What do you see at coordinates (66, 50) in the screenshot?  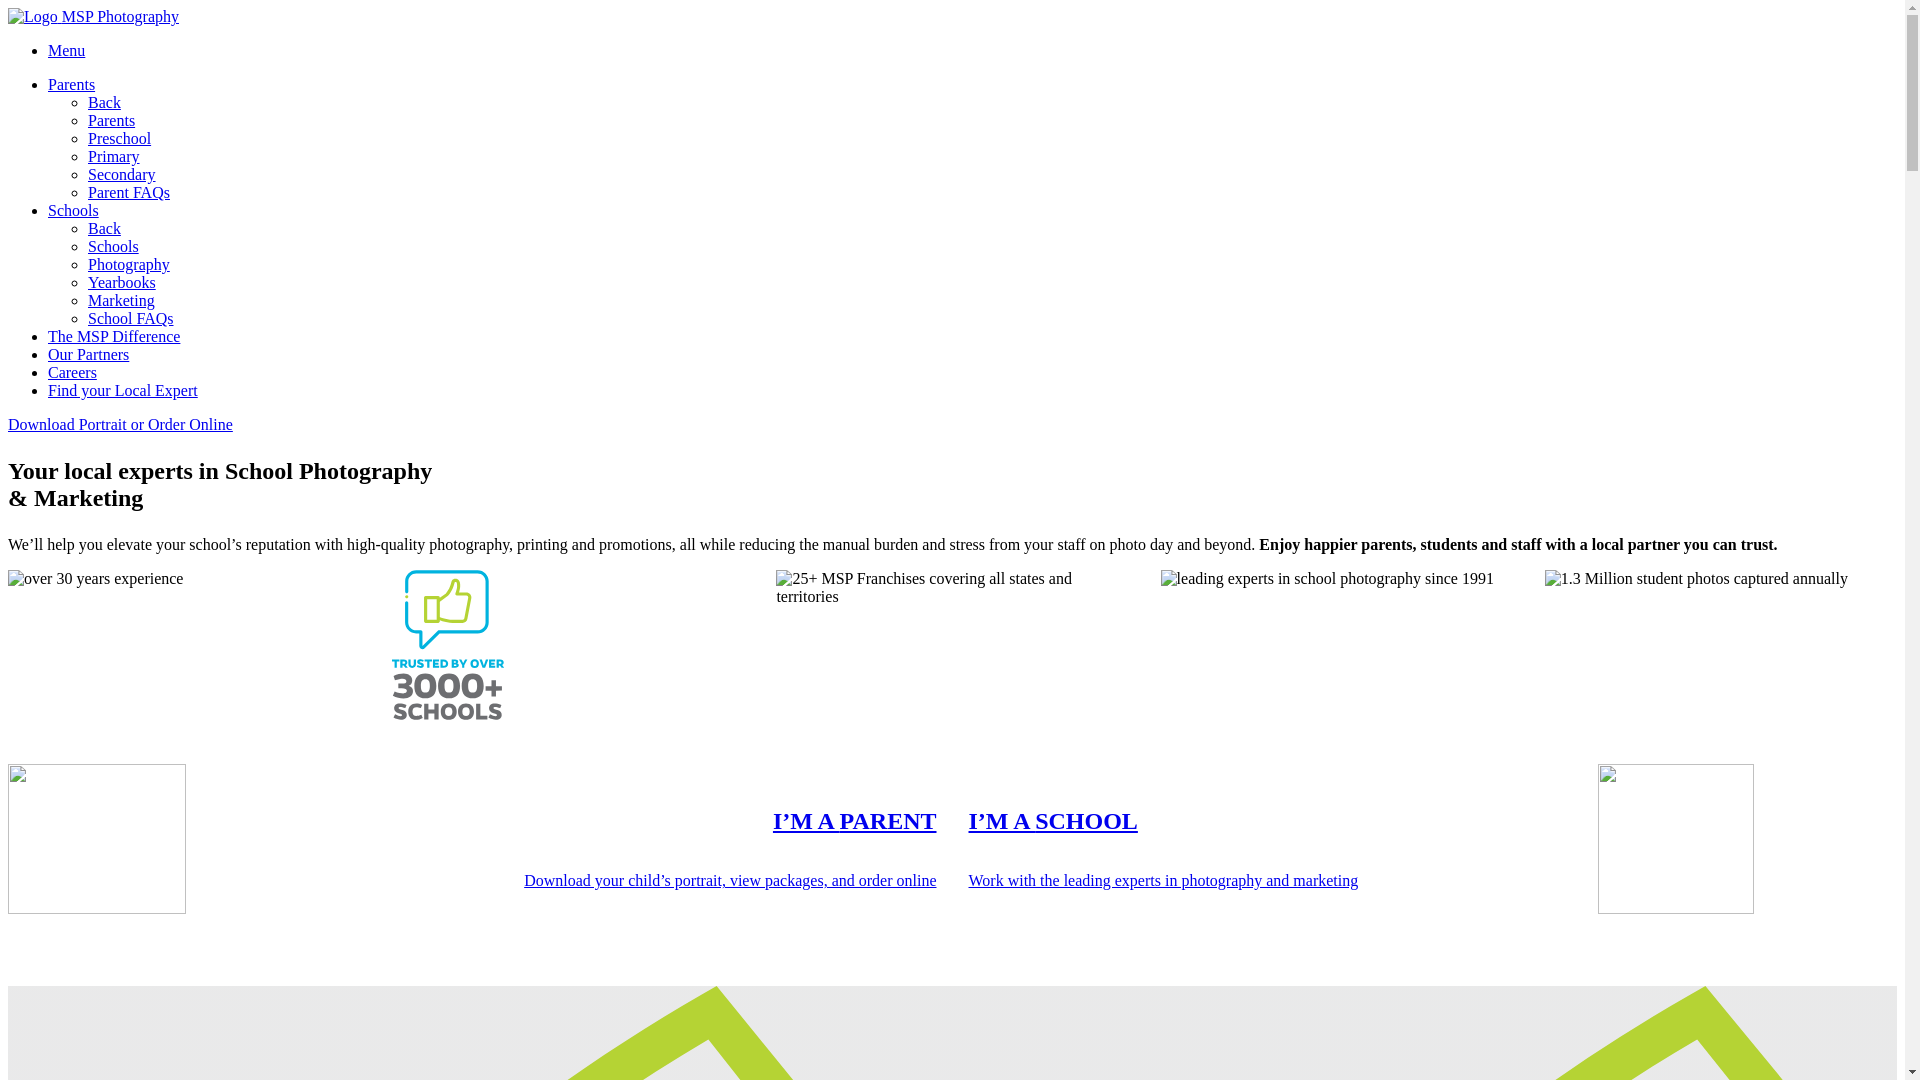 I see `Menu` at bounding box center [66, 50].